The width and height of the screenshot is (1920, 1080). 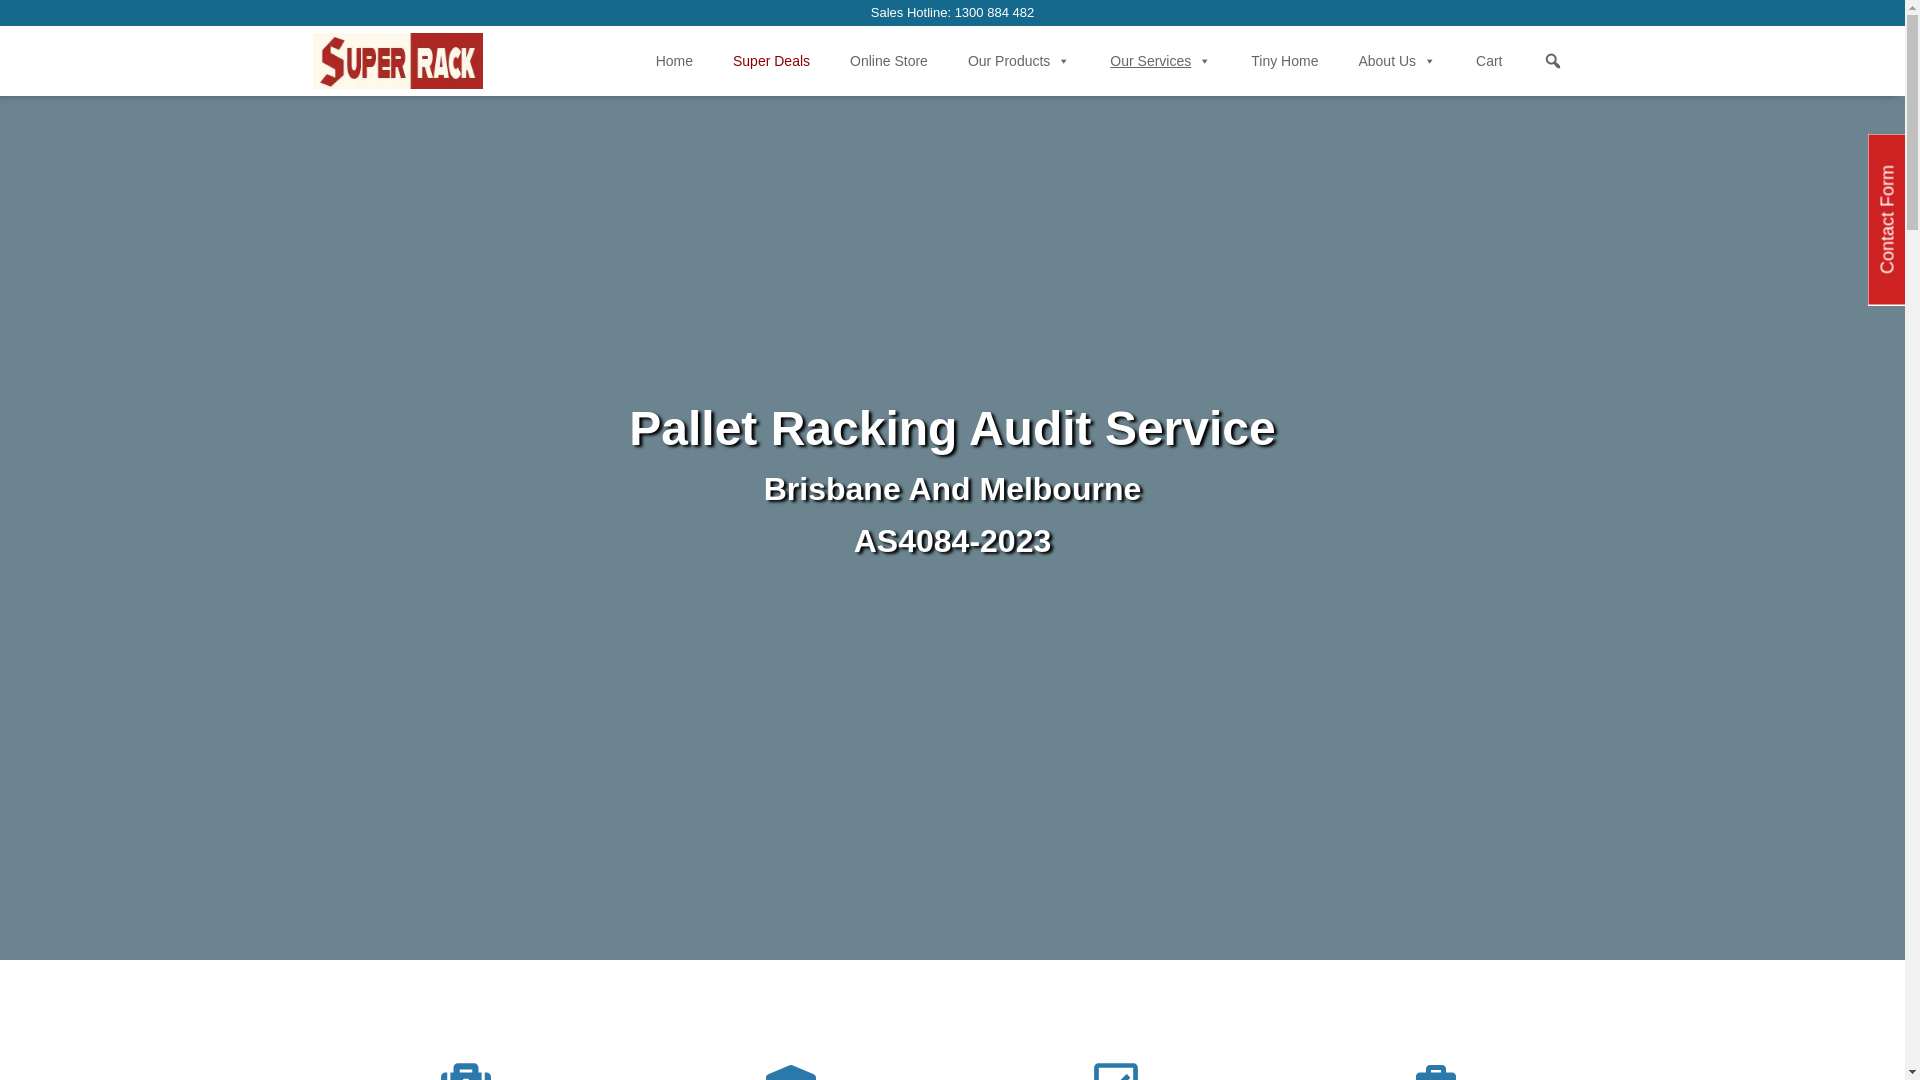 What do you see at coordinates (1160, 60) in the screenshot?
I see `Our Services` at bounding box center [1160, 60].